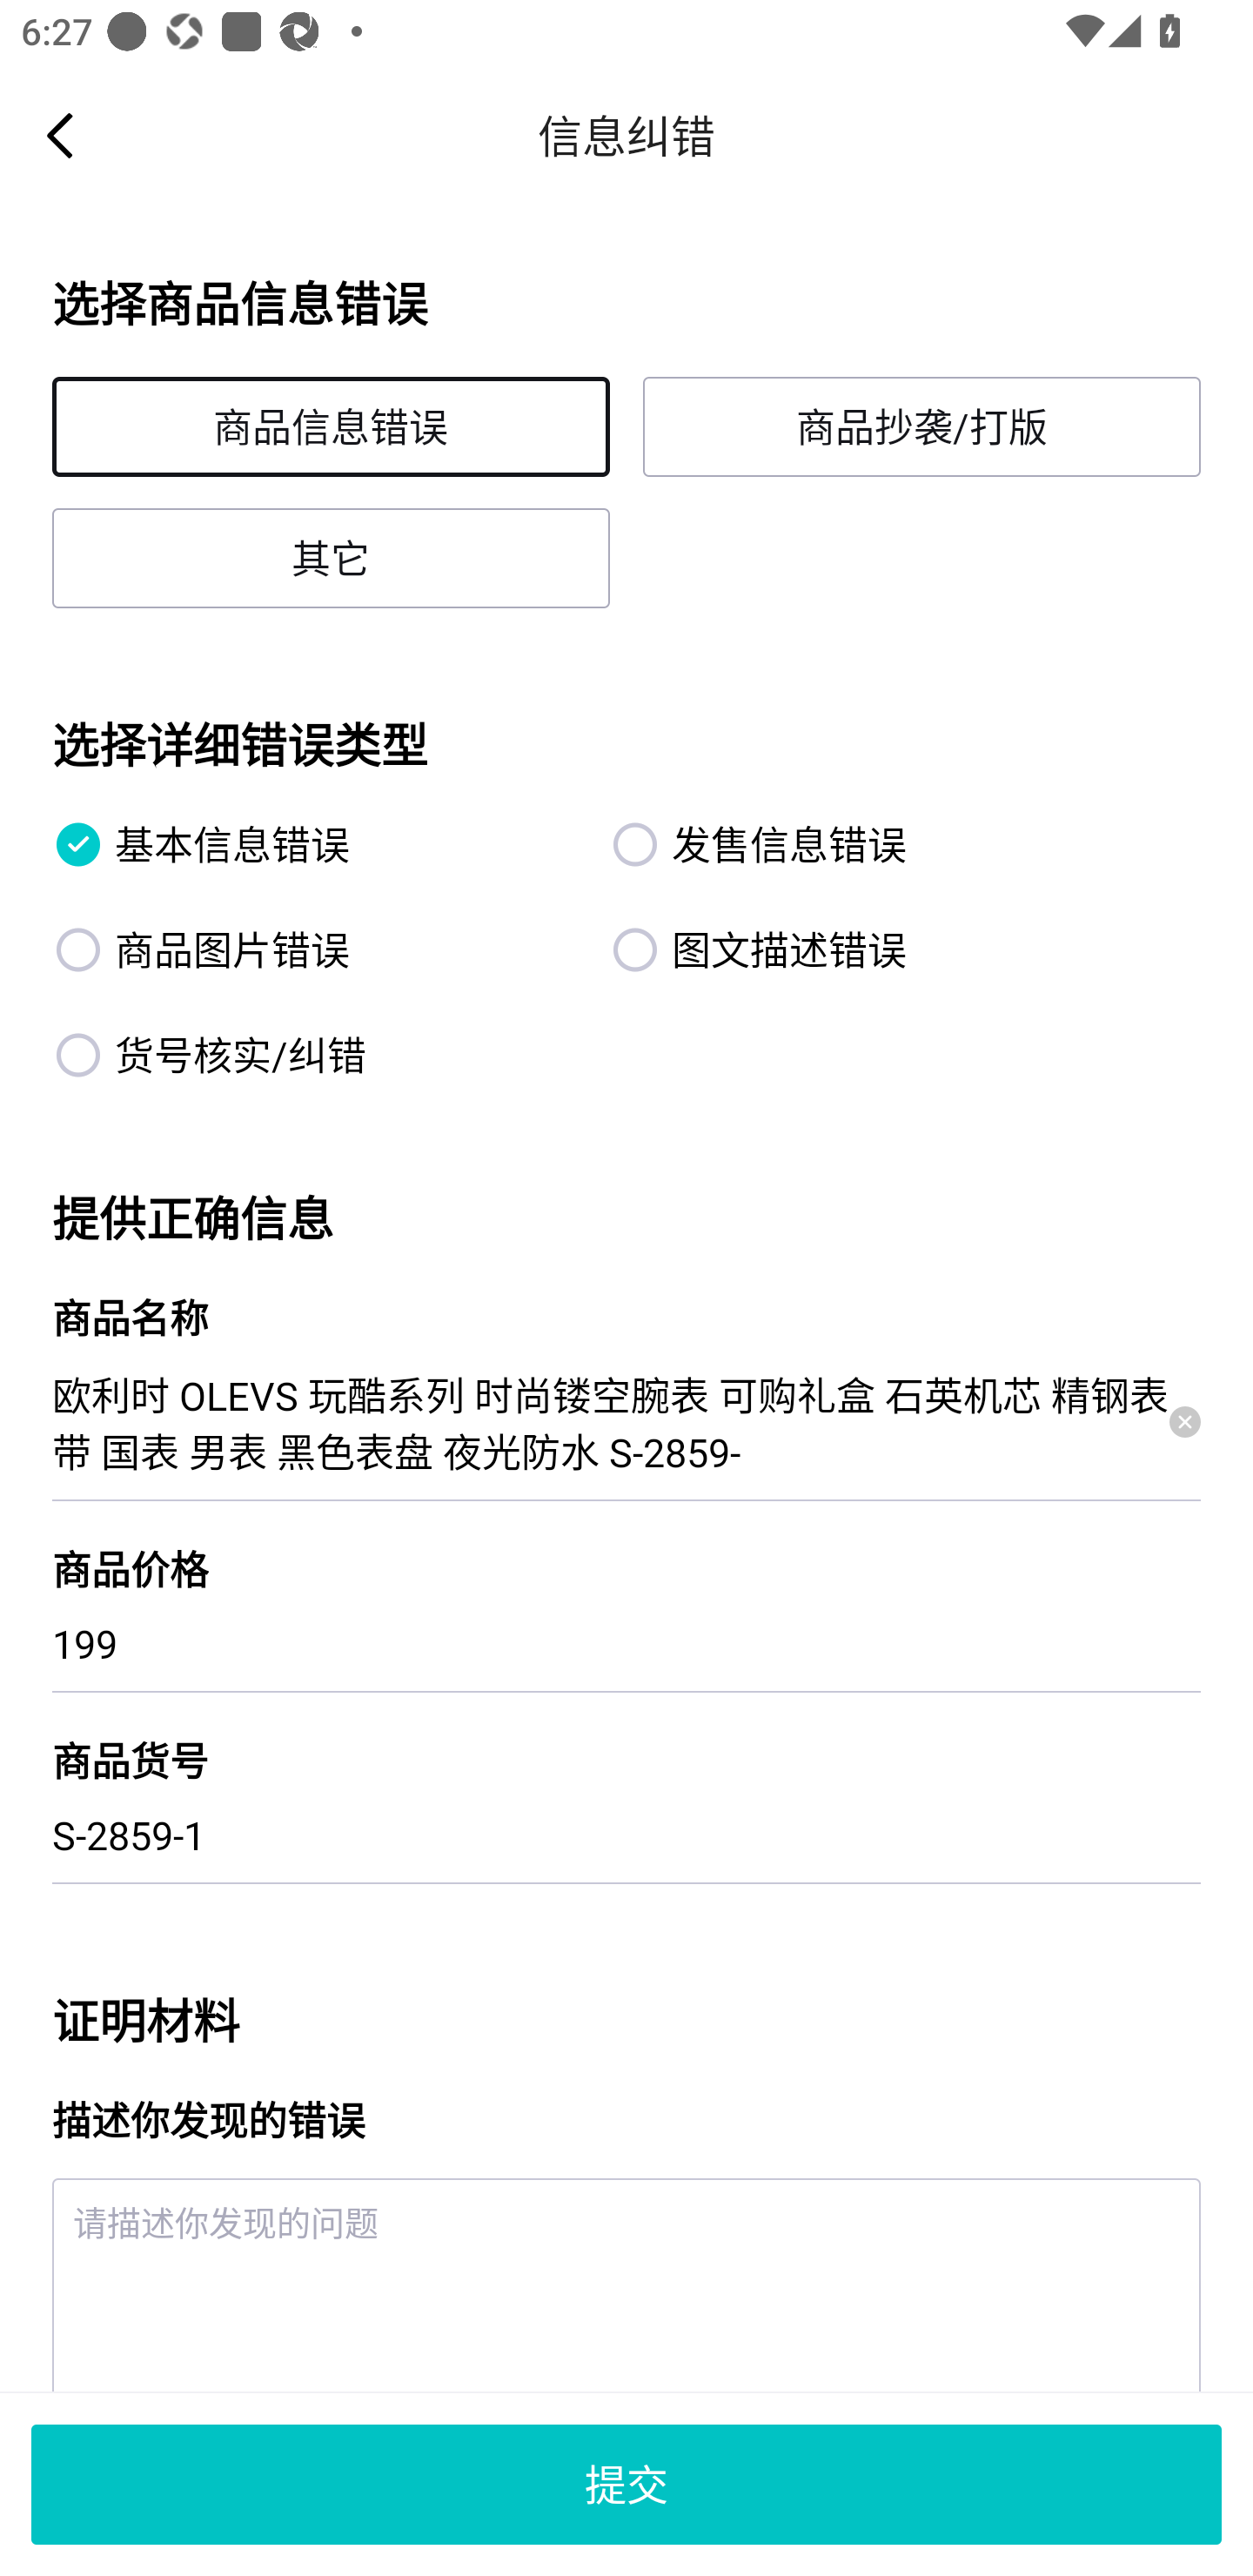  I want to click on 商品信息错误, so click(331, 426).